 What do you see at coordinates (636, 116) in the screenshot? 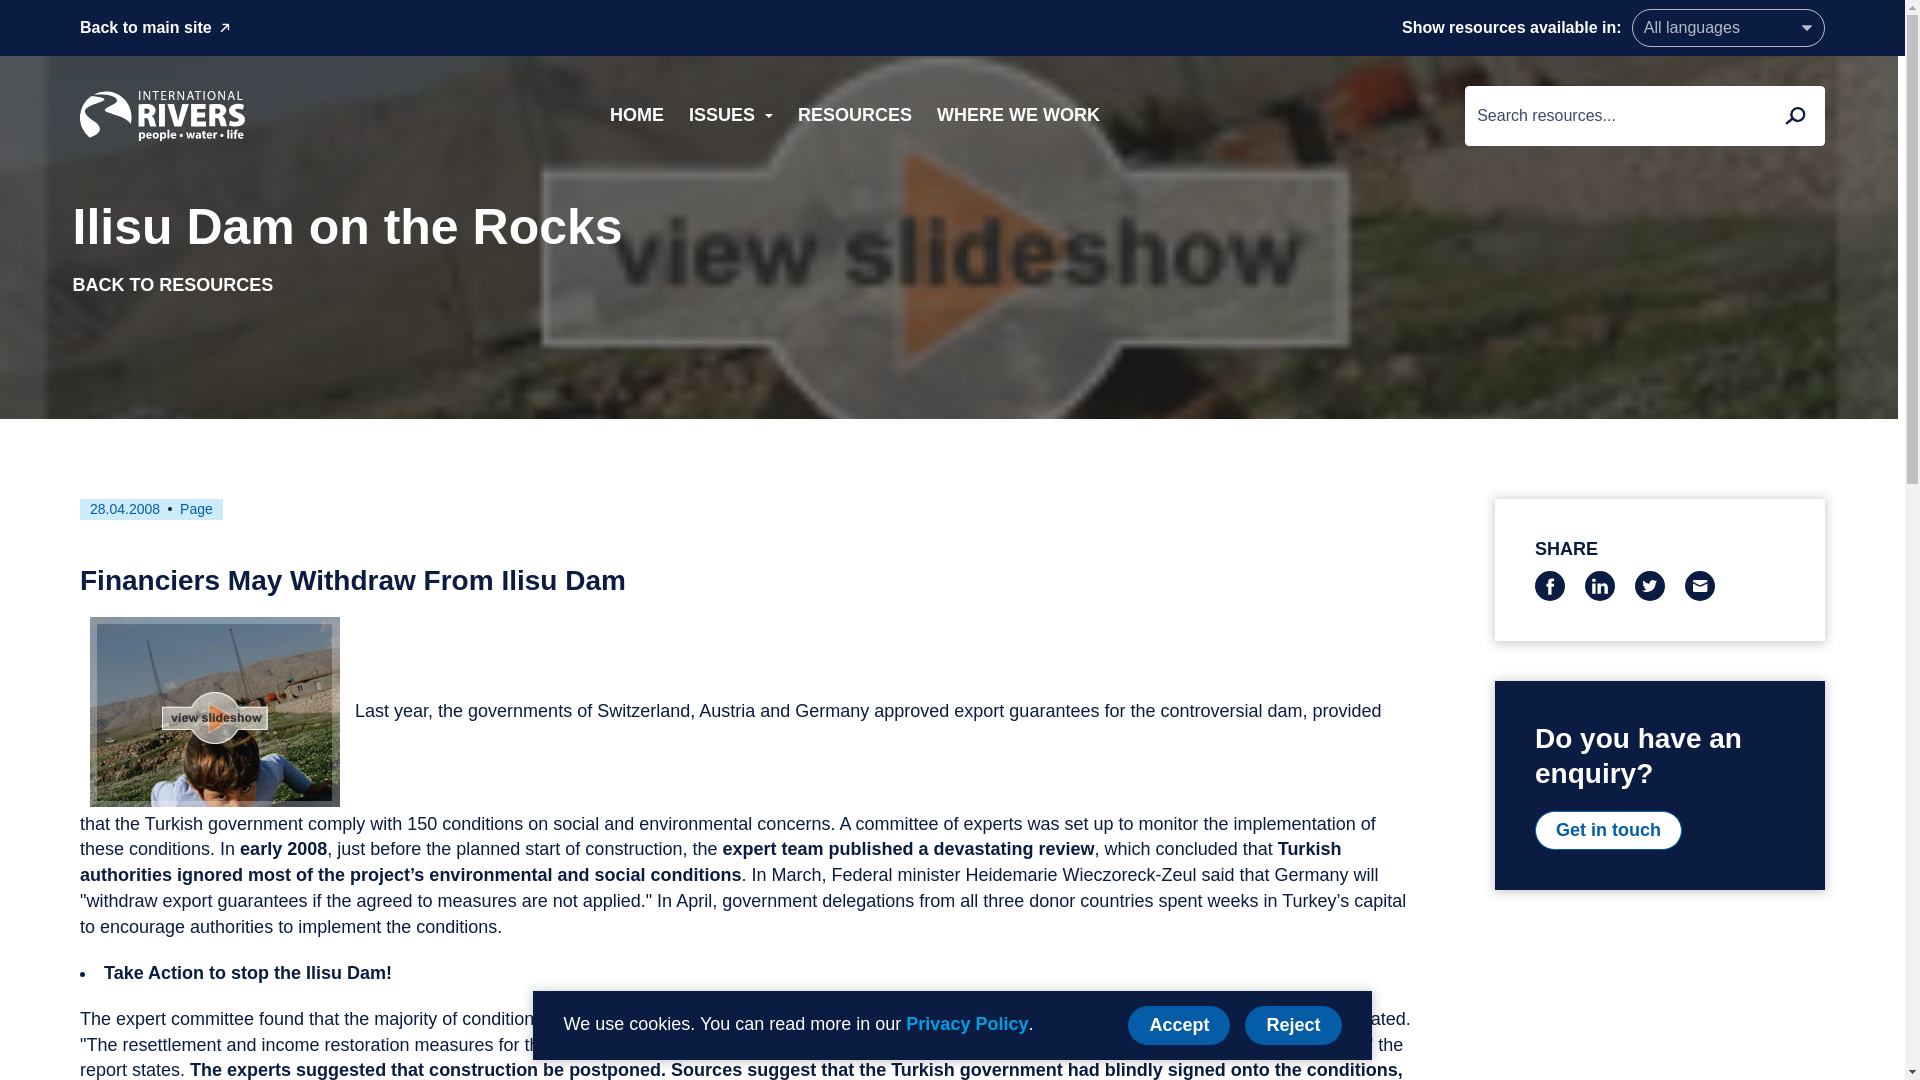
I see `HOME` at bounding box center [636, 116].